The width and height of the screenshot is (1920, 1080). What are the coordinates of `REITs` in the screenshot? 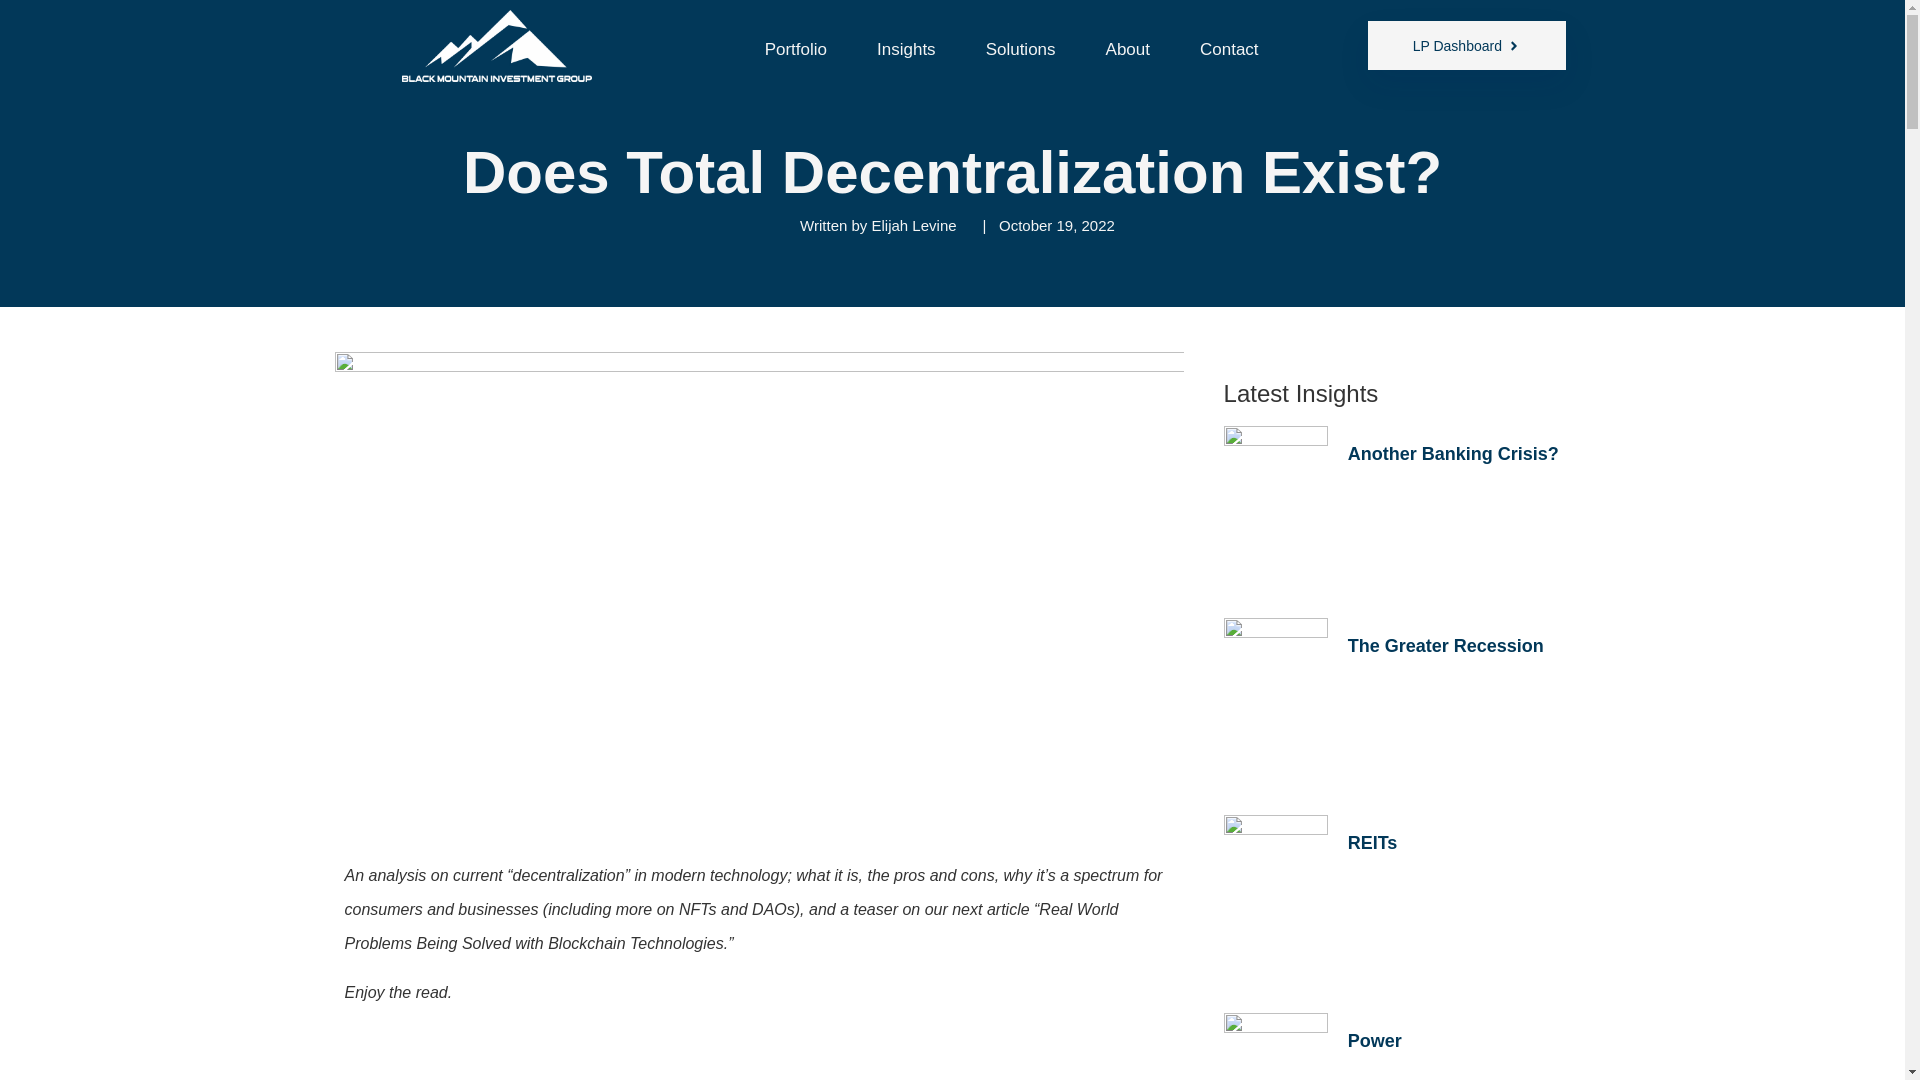 It's located at (1372, 842).